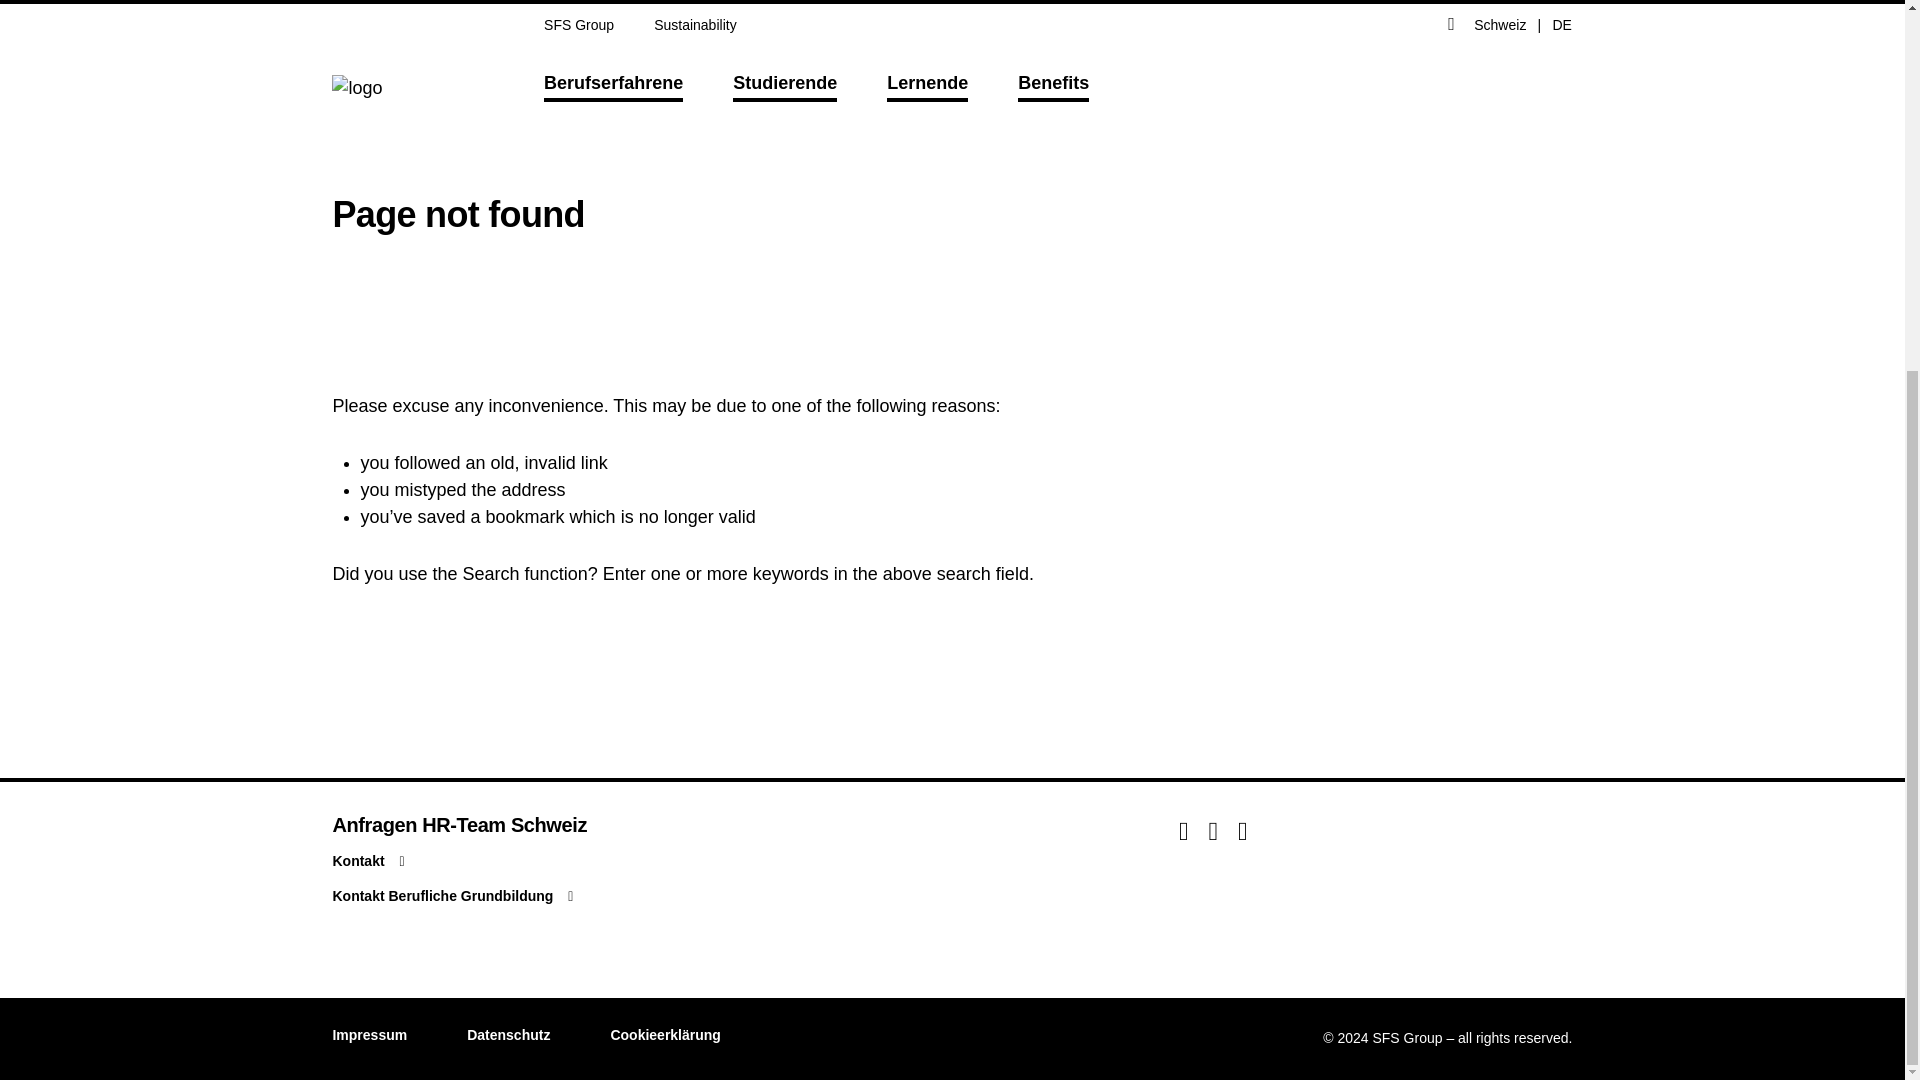 The image size is (1920, 1080). Describe the element at coordinates (508, 1035) in the screenshot. I see `Datenschutz` at that location.